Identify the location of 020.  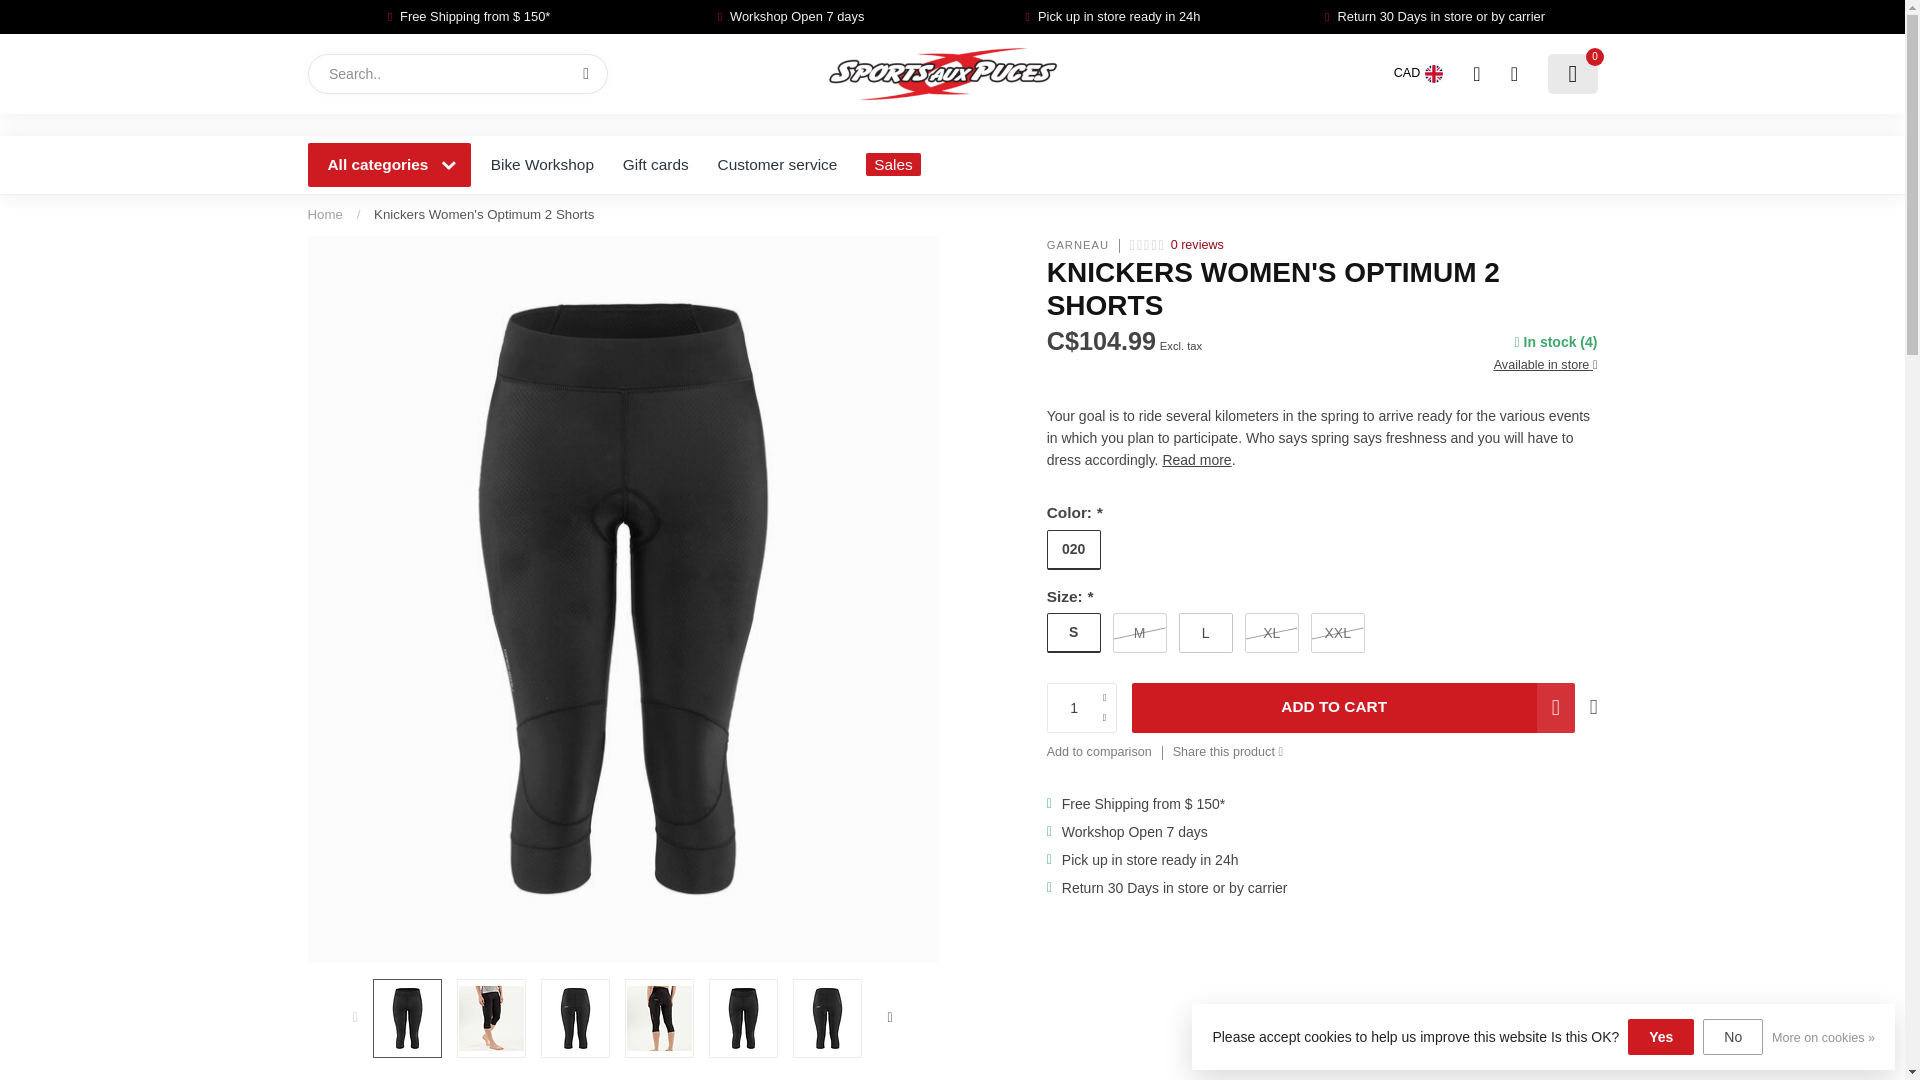
(1073, 550).